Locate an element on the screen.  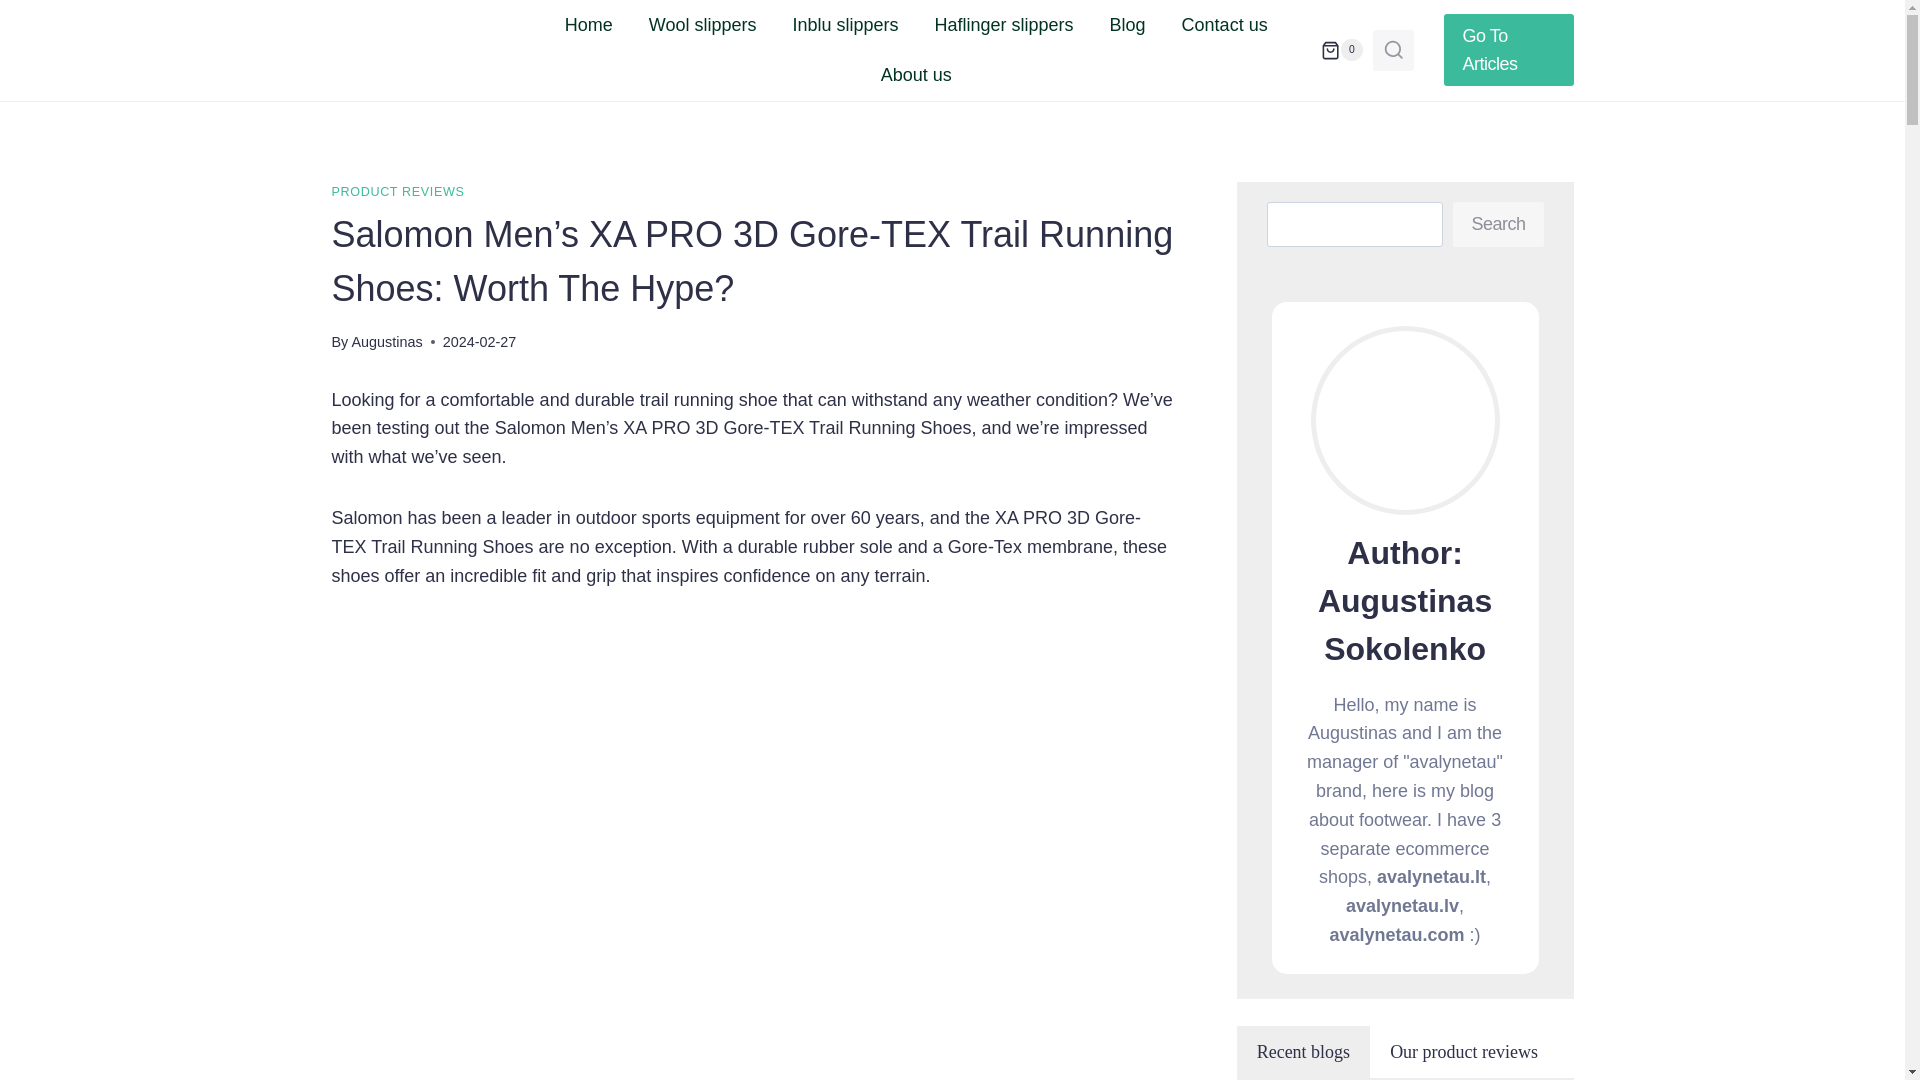
Go To Articles is located at coordinates (1508, 50).